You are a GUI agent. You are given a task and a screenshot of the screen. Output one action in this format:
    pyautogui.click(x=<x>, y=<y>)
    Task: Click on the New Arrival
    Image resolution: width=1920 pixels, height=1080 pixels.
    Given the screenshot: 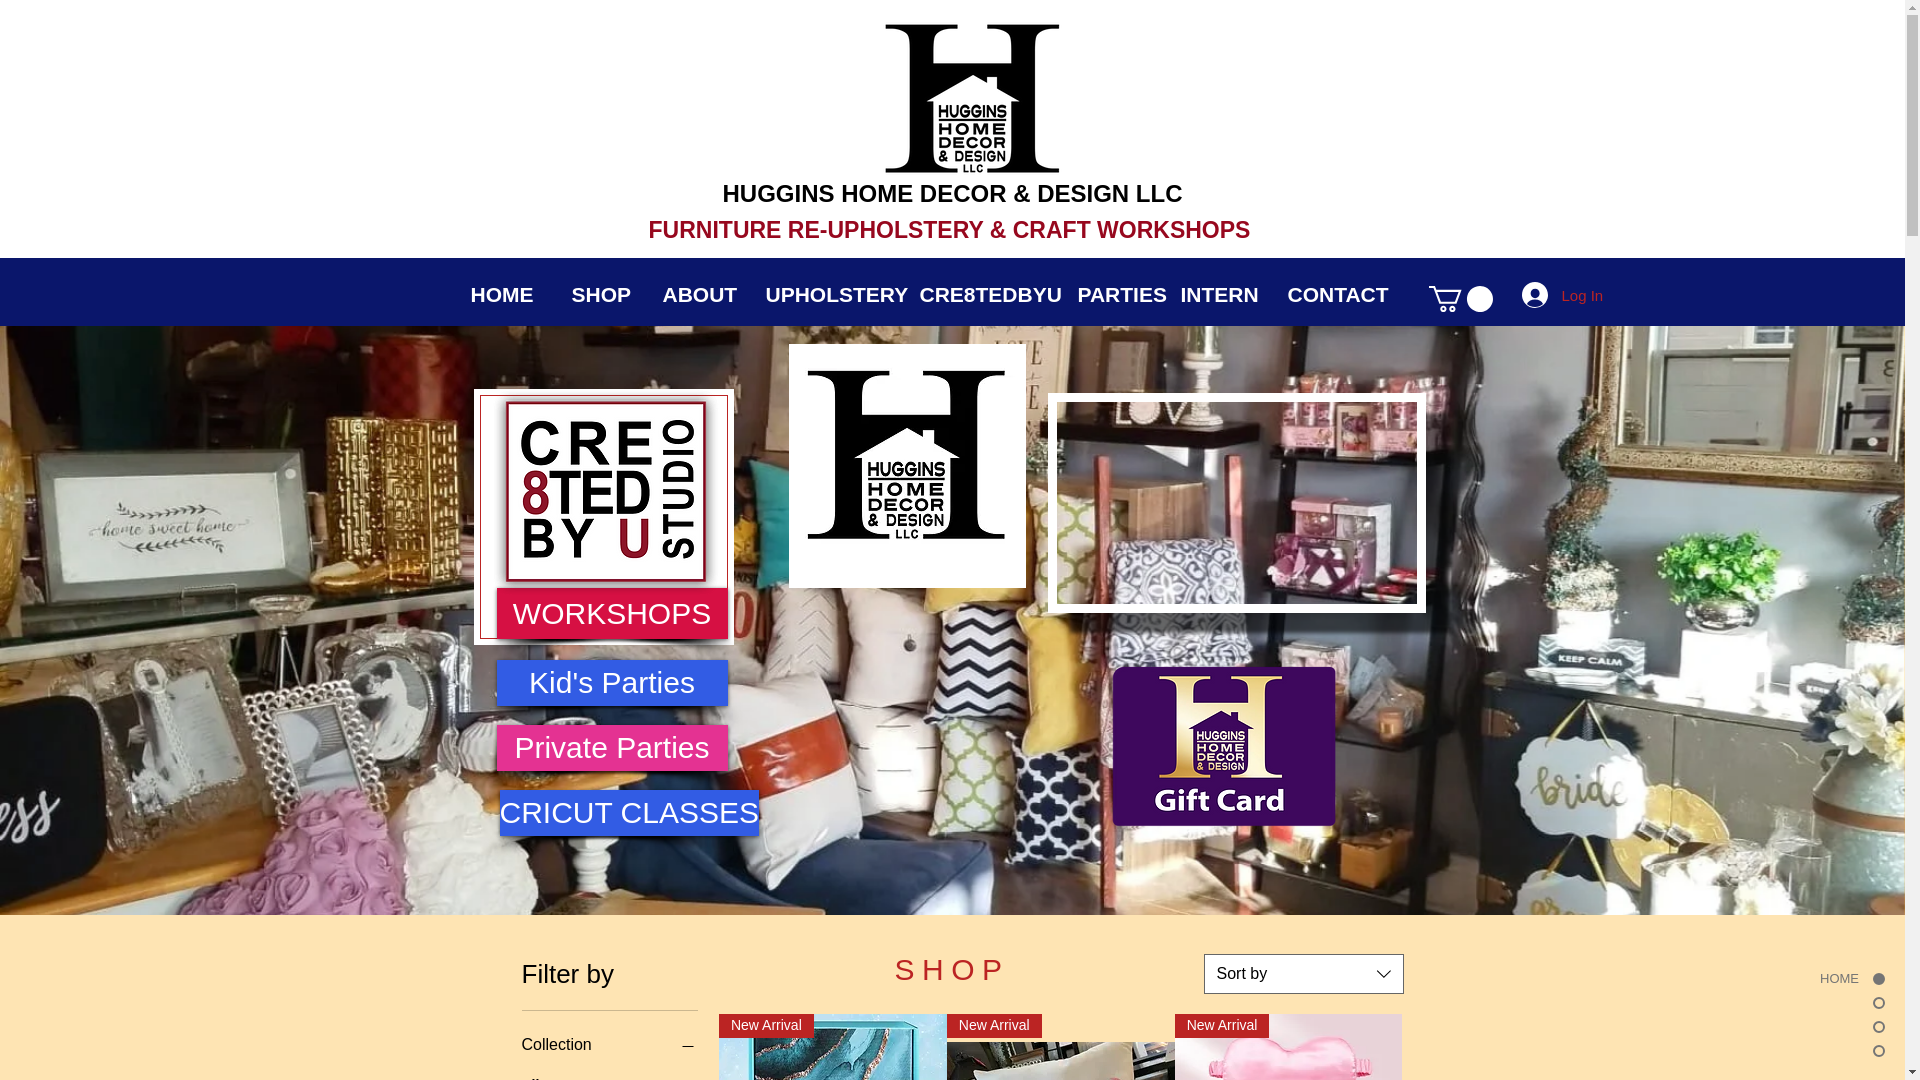 What is the action you would take?
    pyautogui.click(x=1060, y=1047)
    